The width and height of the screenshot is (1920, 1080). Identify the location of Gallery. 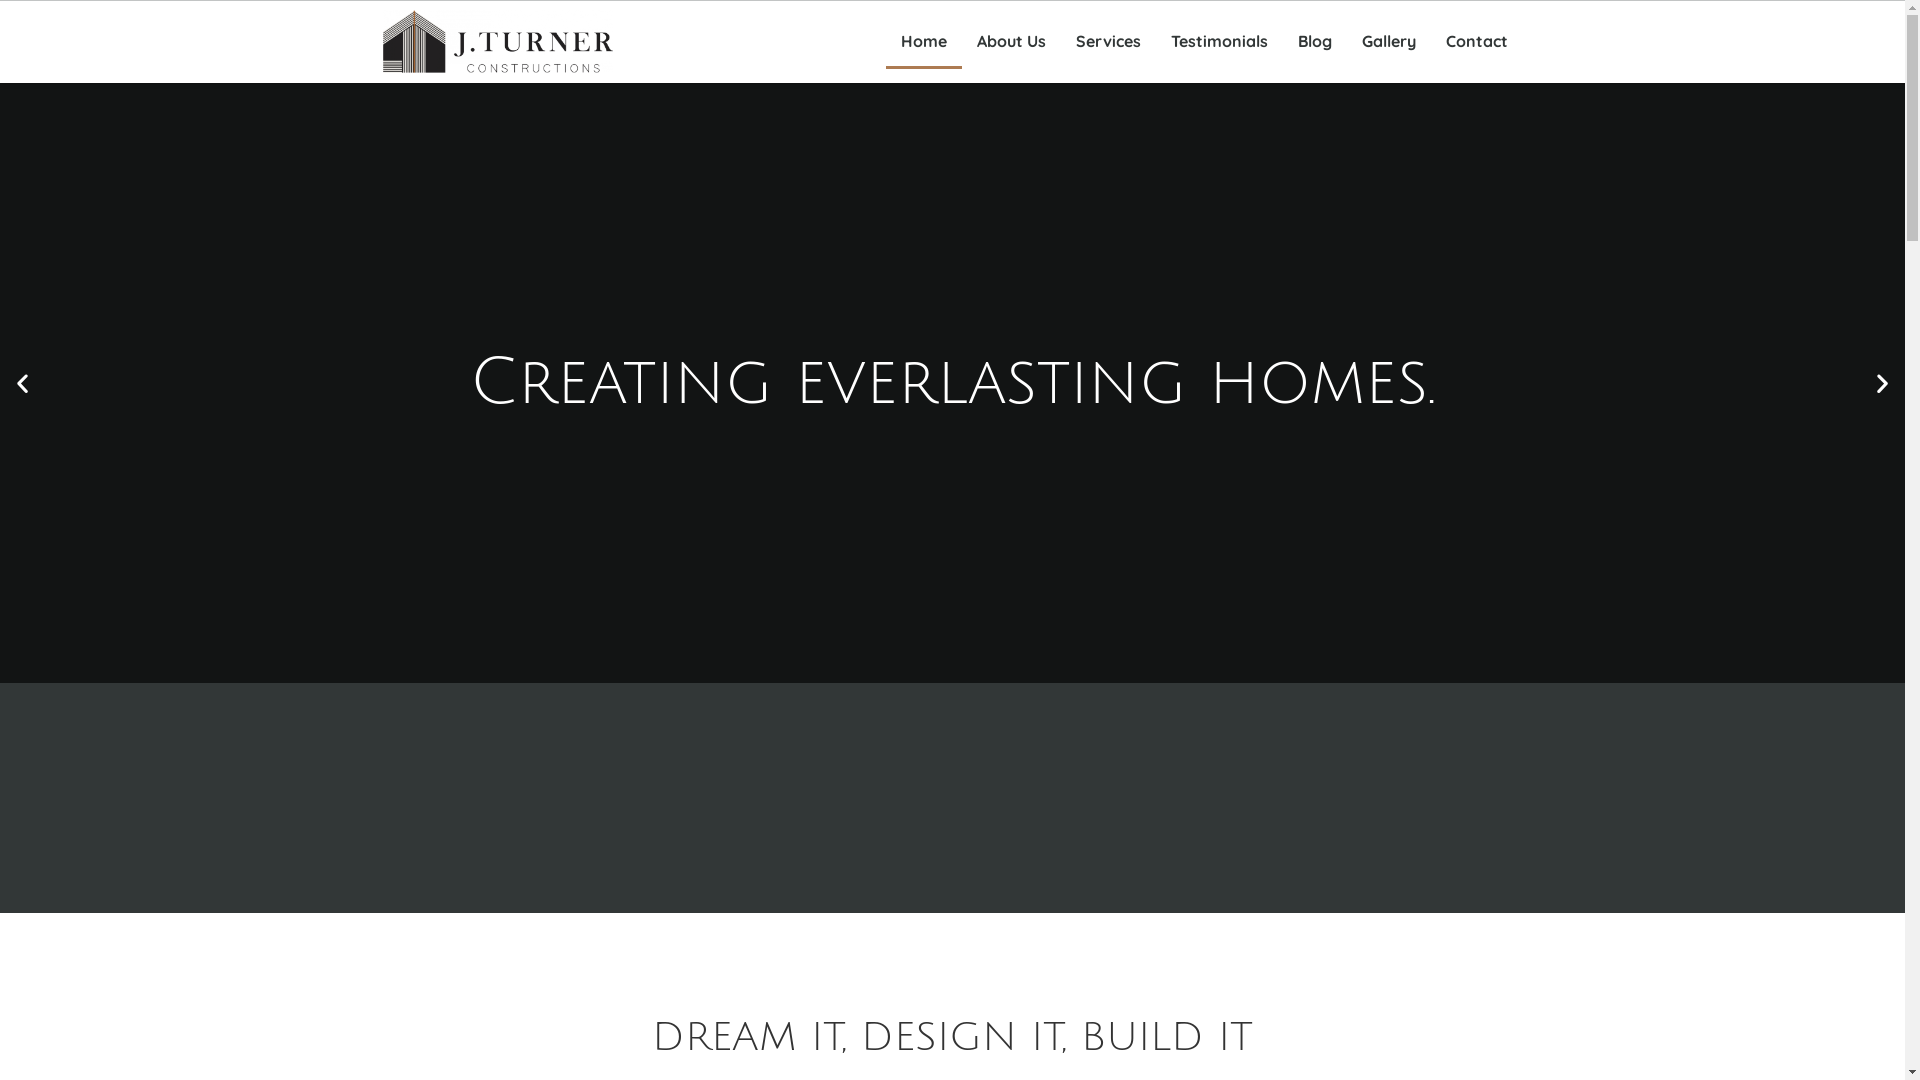
(1388, 42).